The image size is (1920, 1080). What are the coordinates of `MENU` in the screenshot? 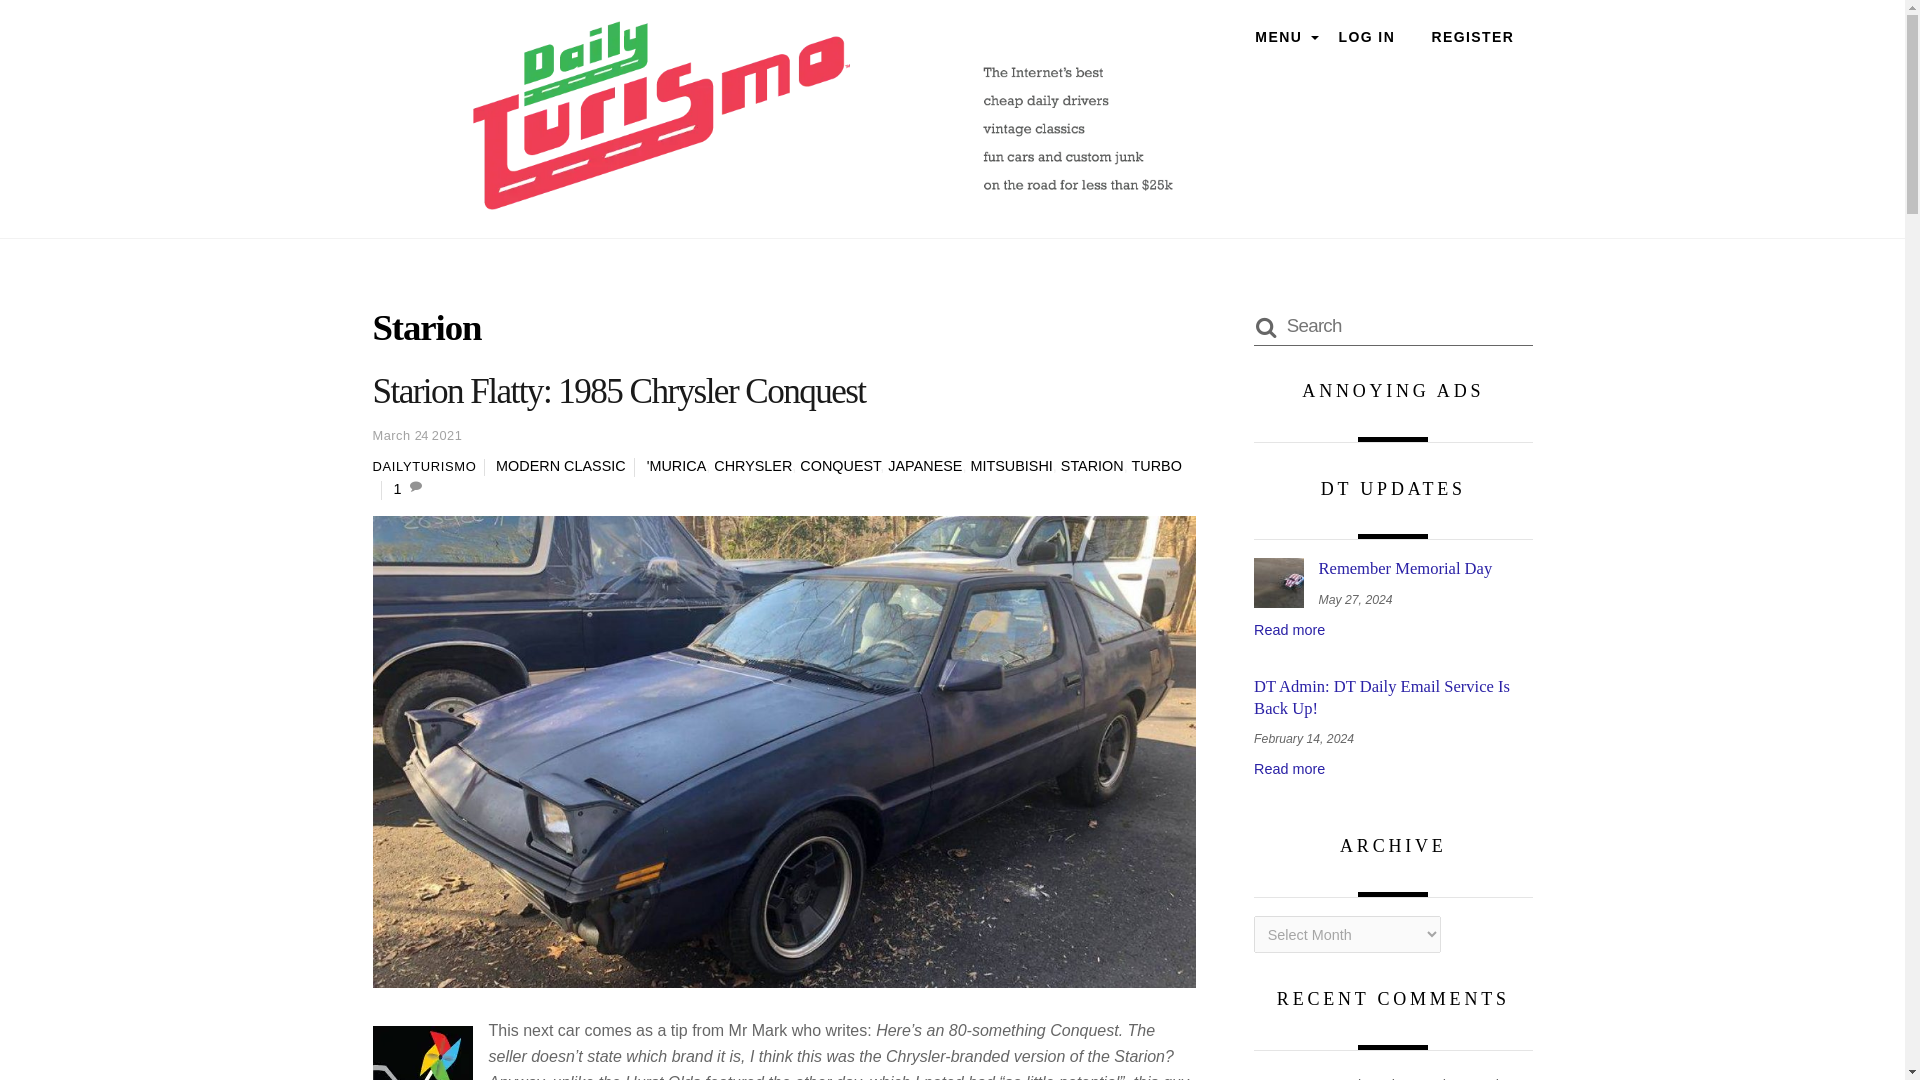 It's located at (1278, 38).